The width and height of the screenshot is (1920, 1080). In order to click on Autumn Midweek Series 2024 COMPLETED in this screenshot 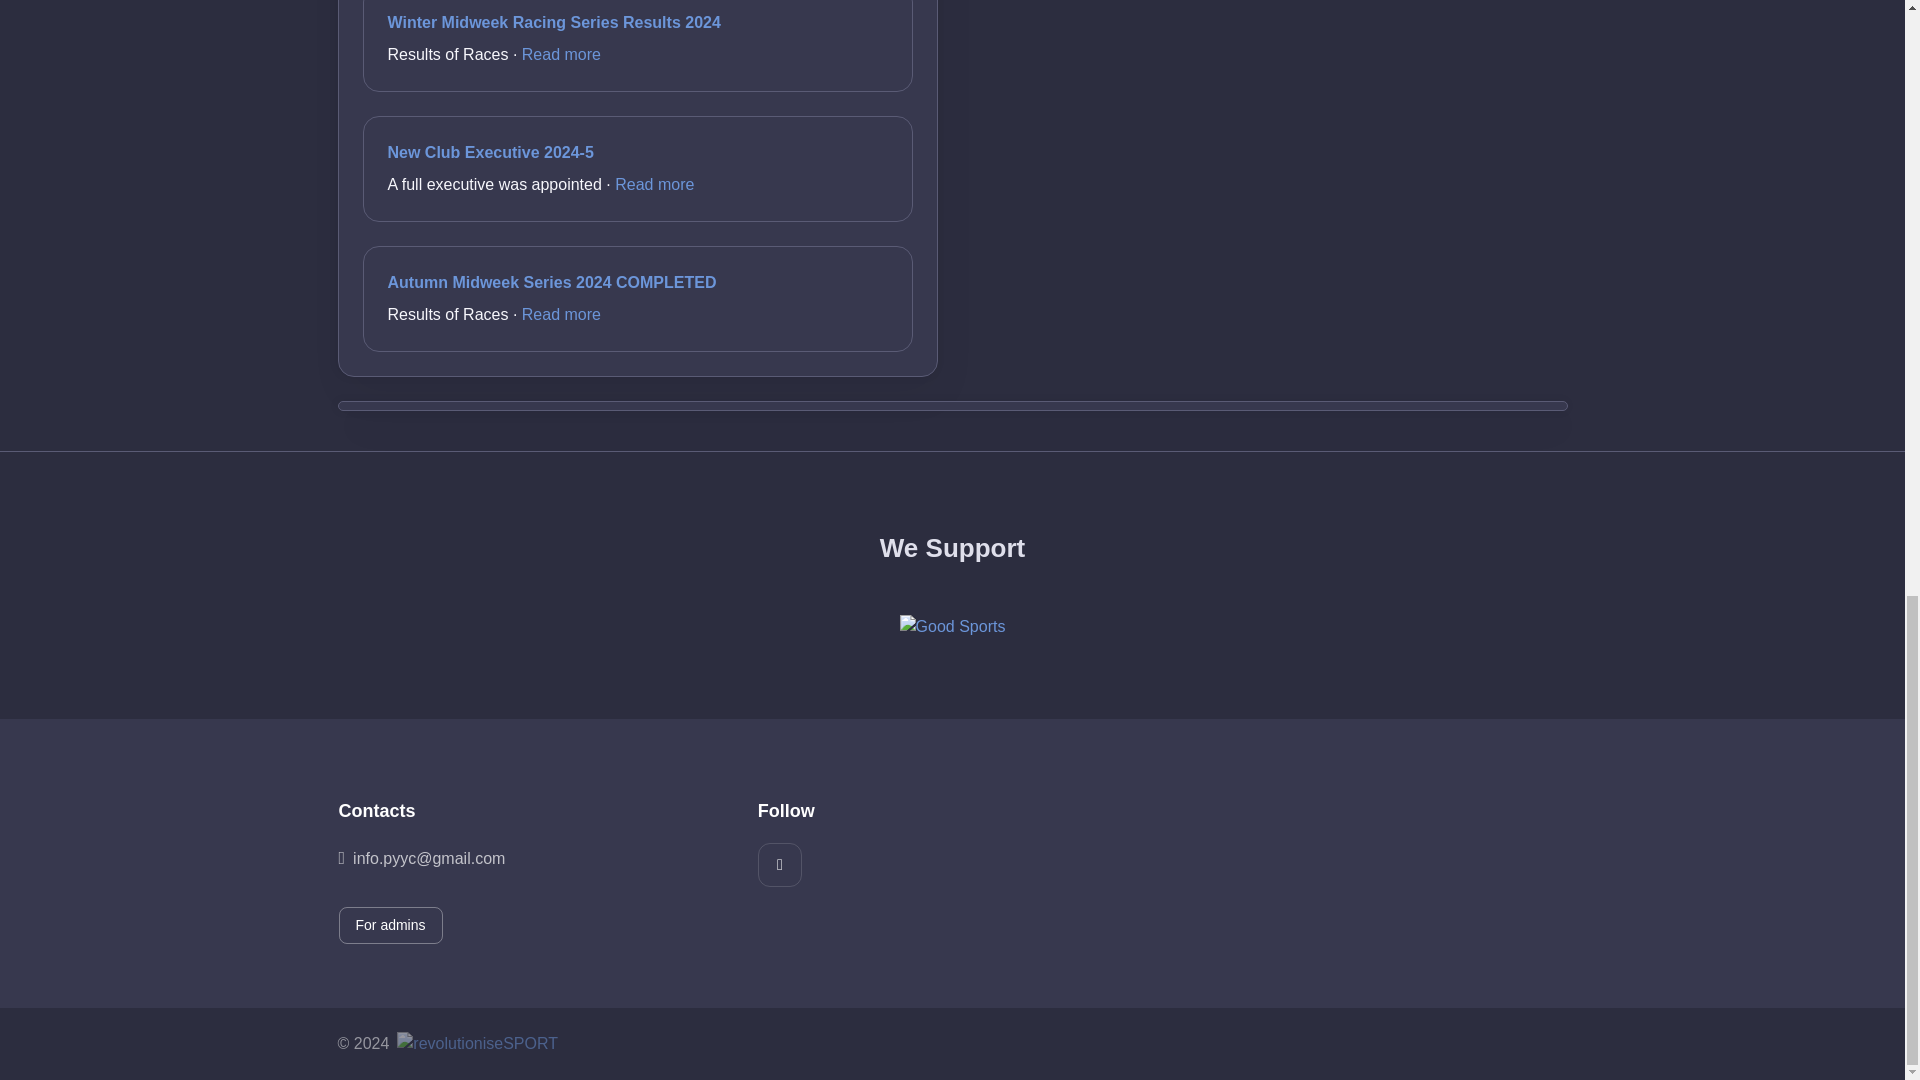, I will do `click(552, 282)`.